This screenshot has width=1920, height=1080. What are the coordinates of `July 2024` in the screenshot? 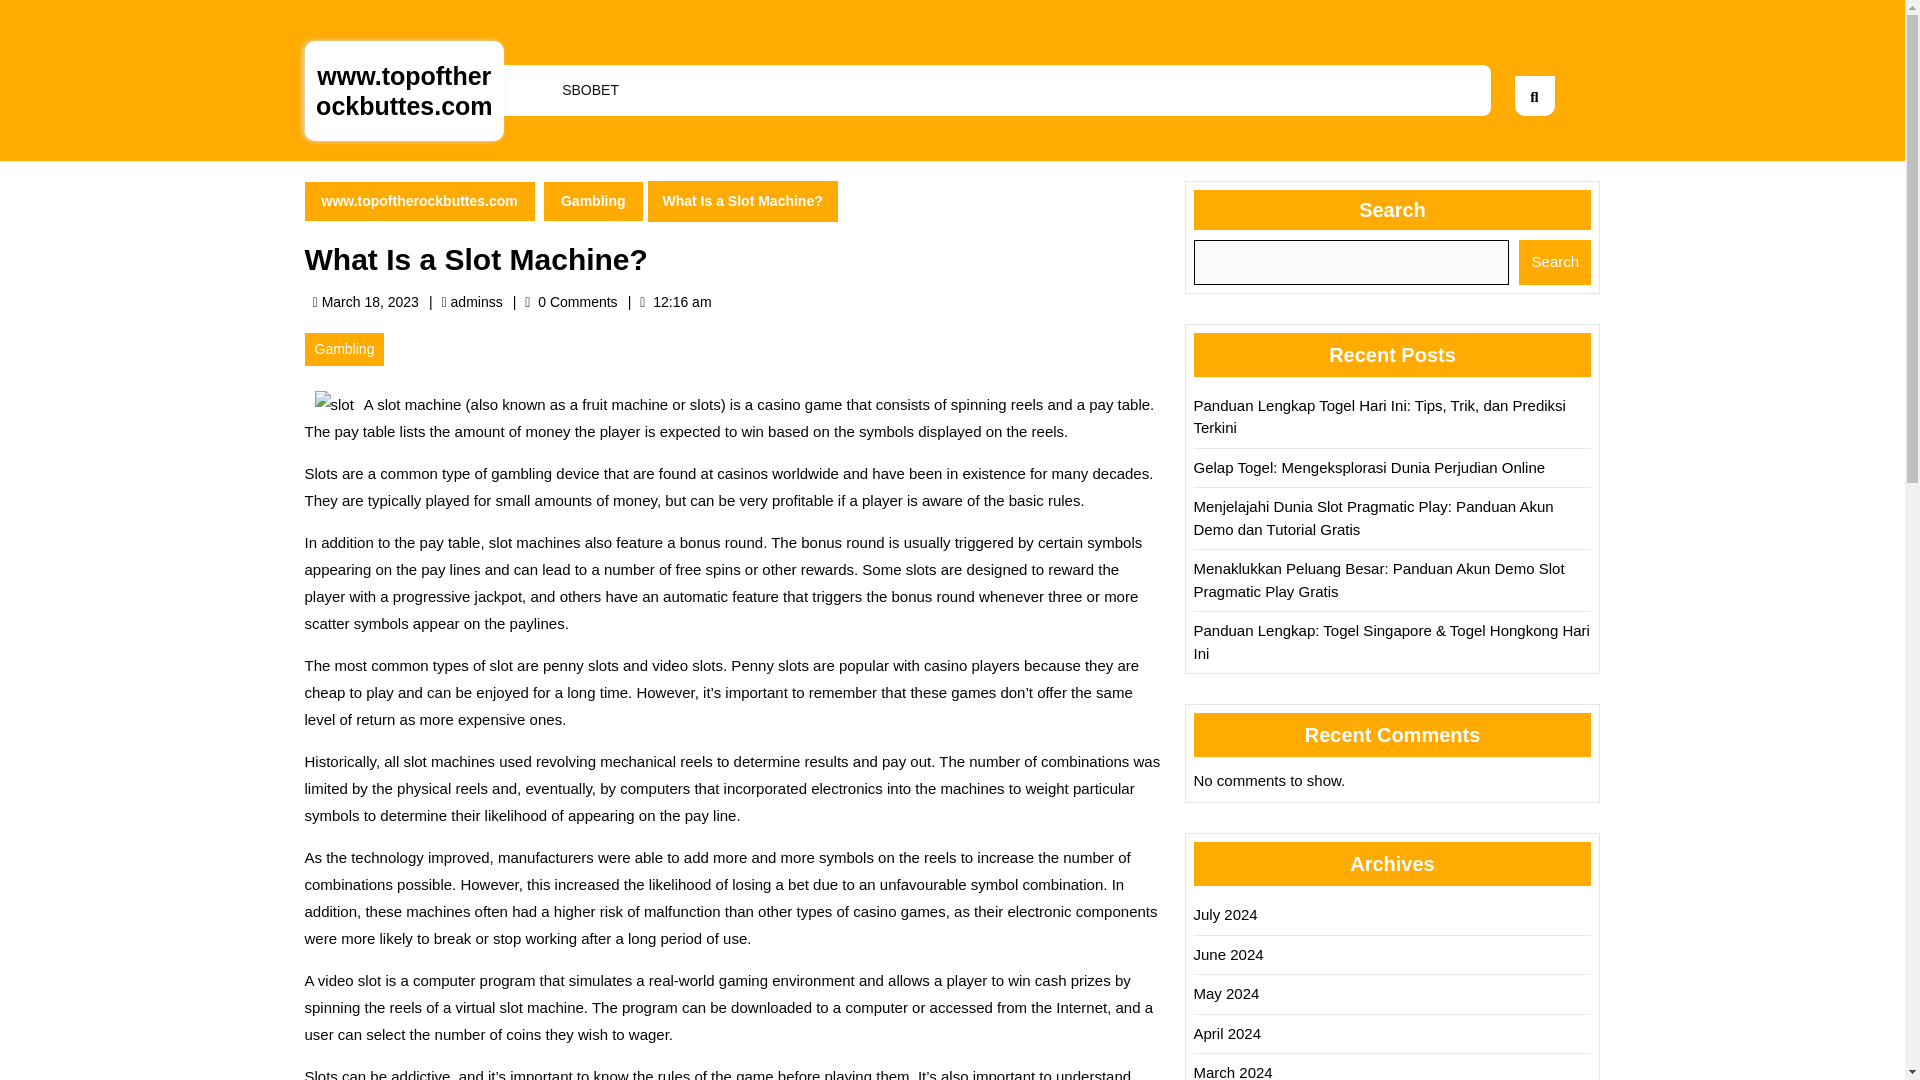 It's located at (1226, 914).